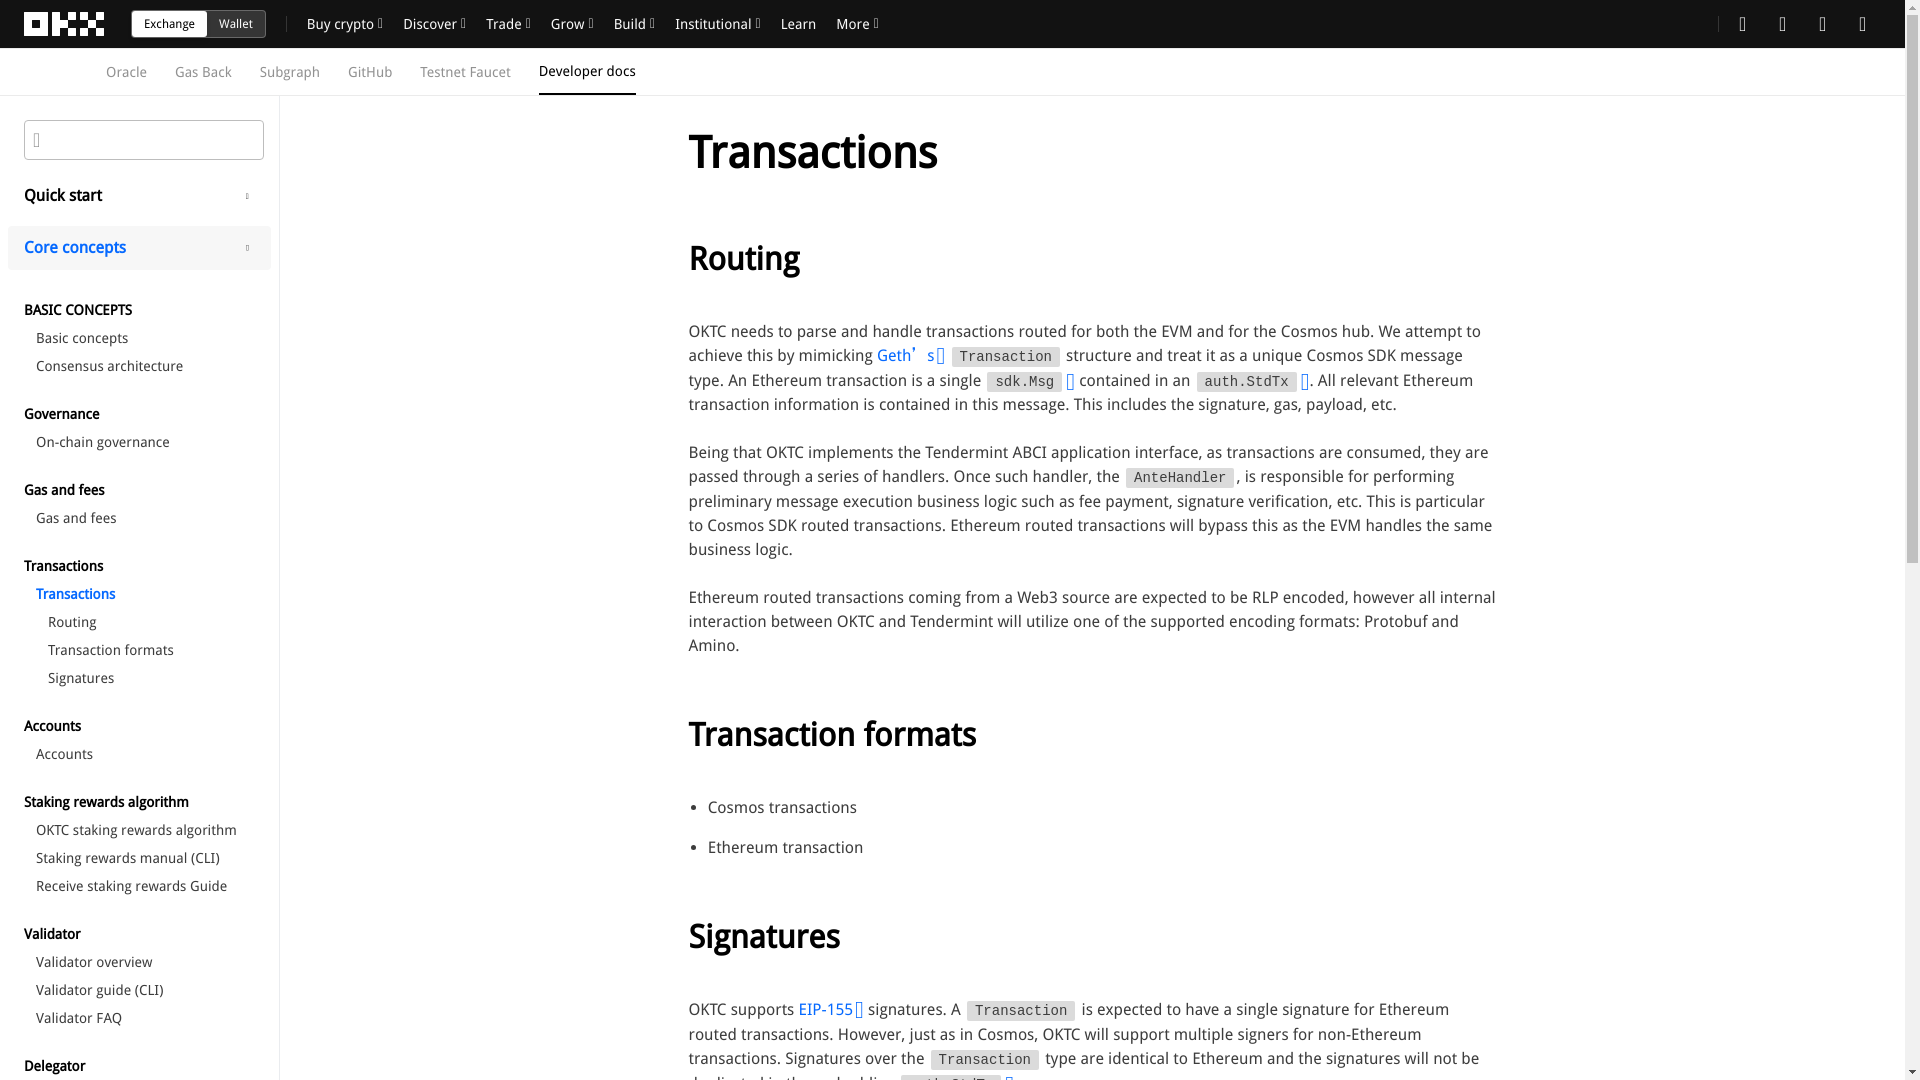 Image resolution: width=1920 pixels, height=1080 pixels. I want to click on Wallet, so click(236, 23).